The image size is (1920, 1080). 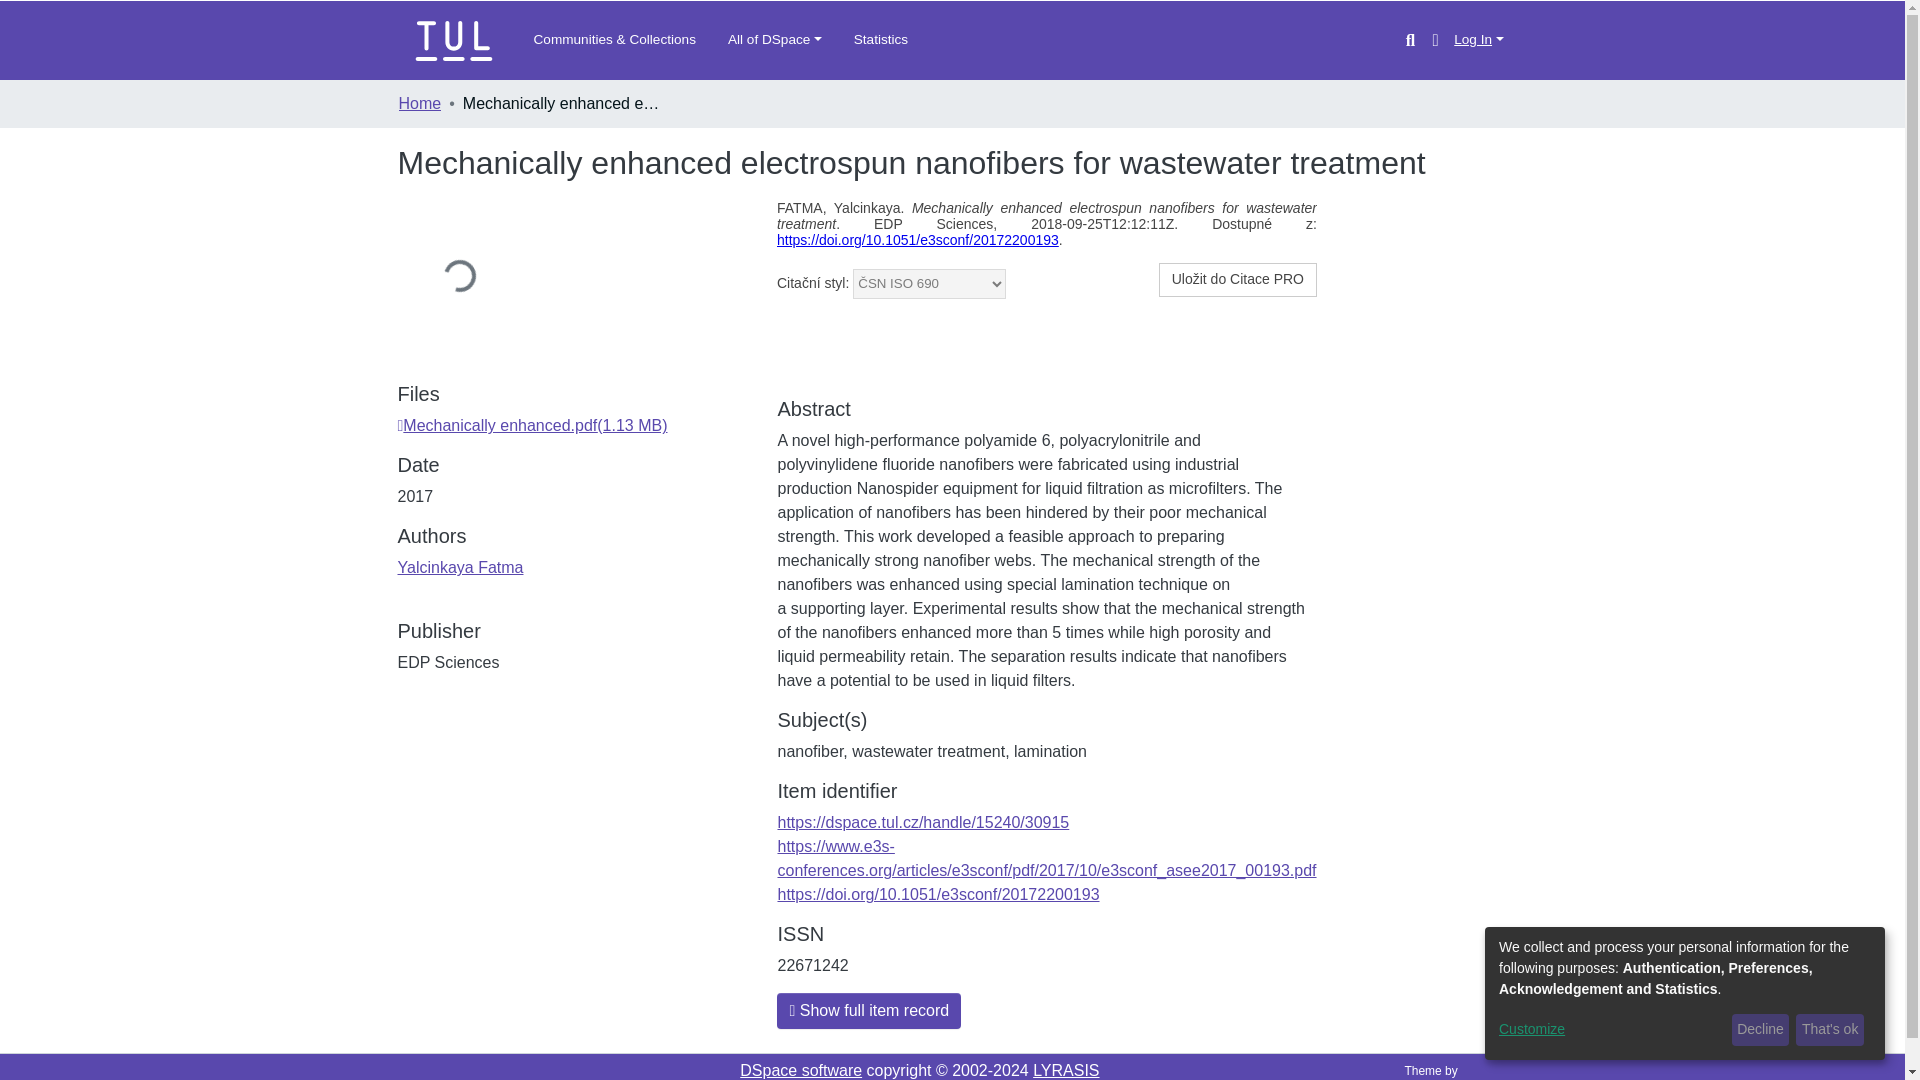 What do you see at coordinates (869, 1010) in the screenshot?
I see `Show full item record` at bounding box center [869, 1010].